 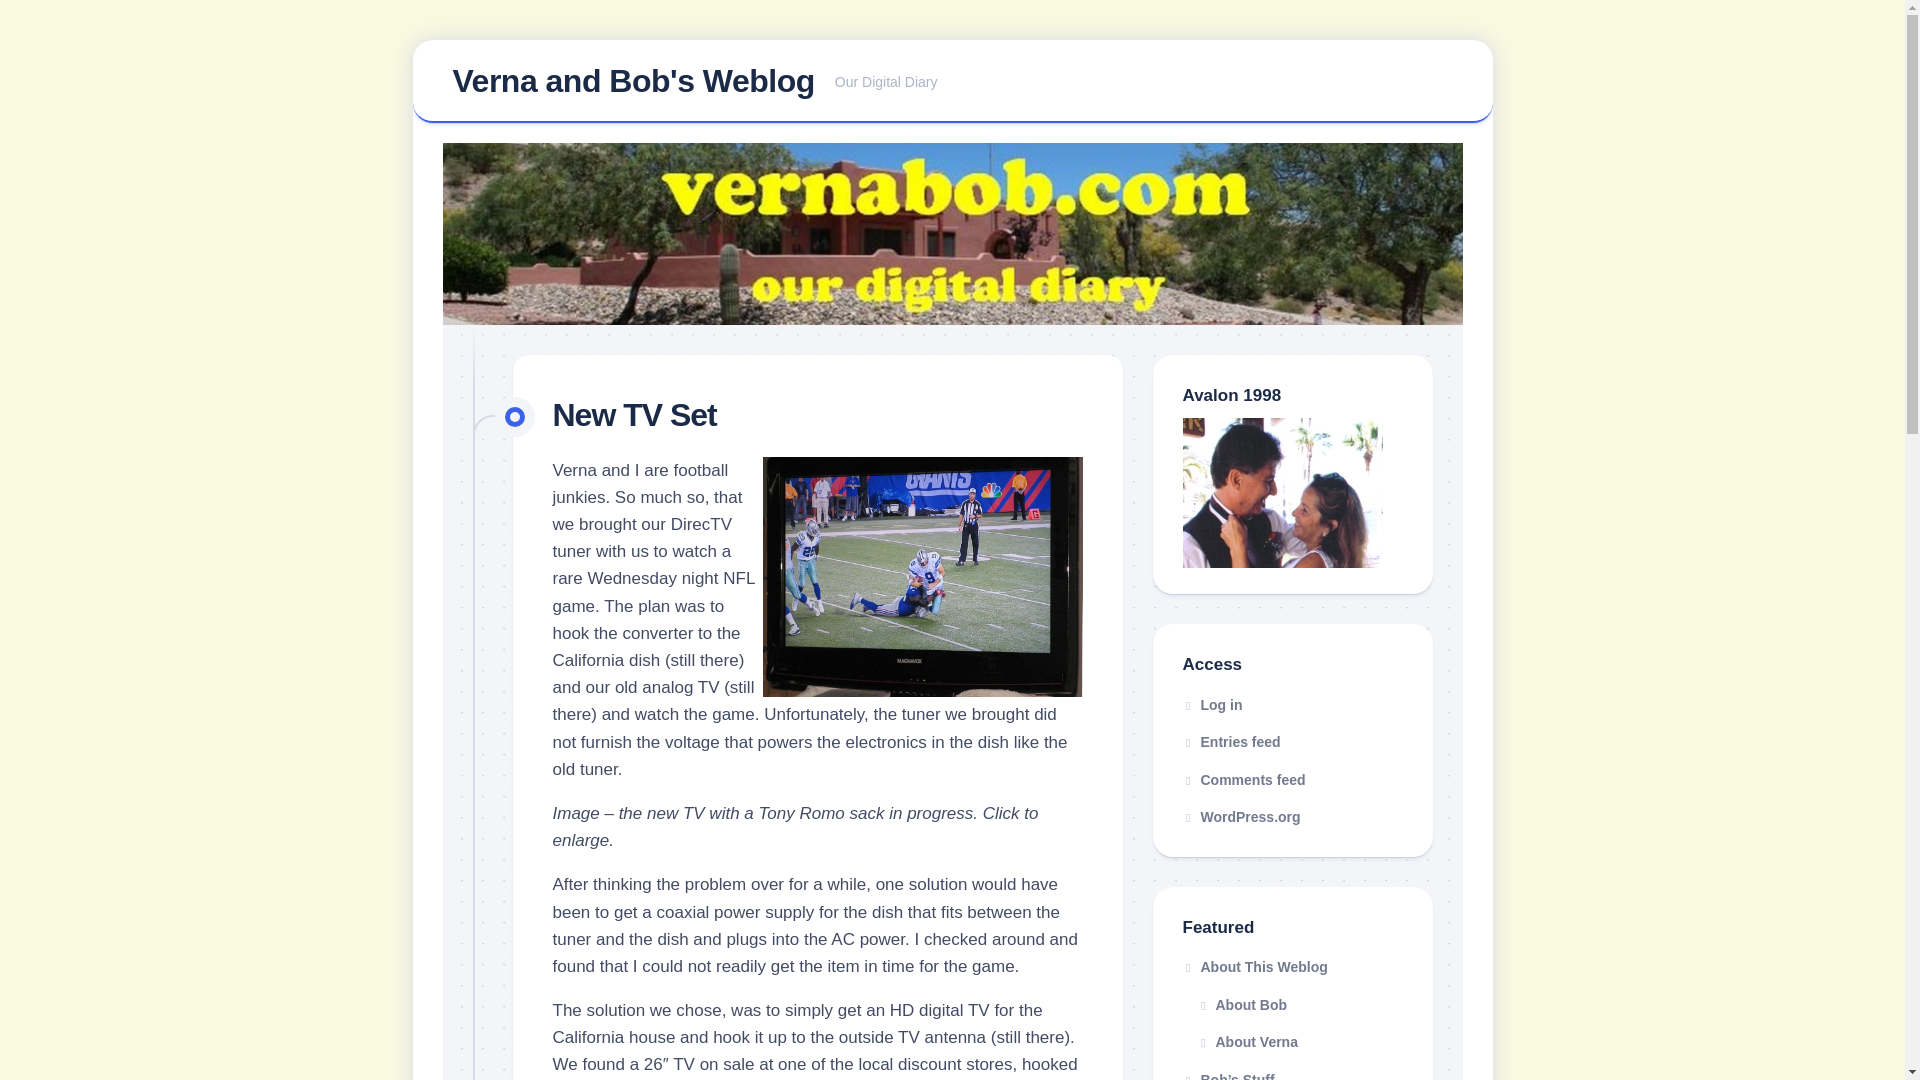 What do you see at coordinates (1212, 704) in the screenshot?
I see `About Bob` at bounding box center [1212, 704].